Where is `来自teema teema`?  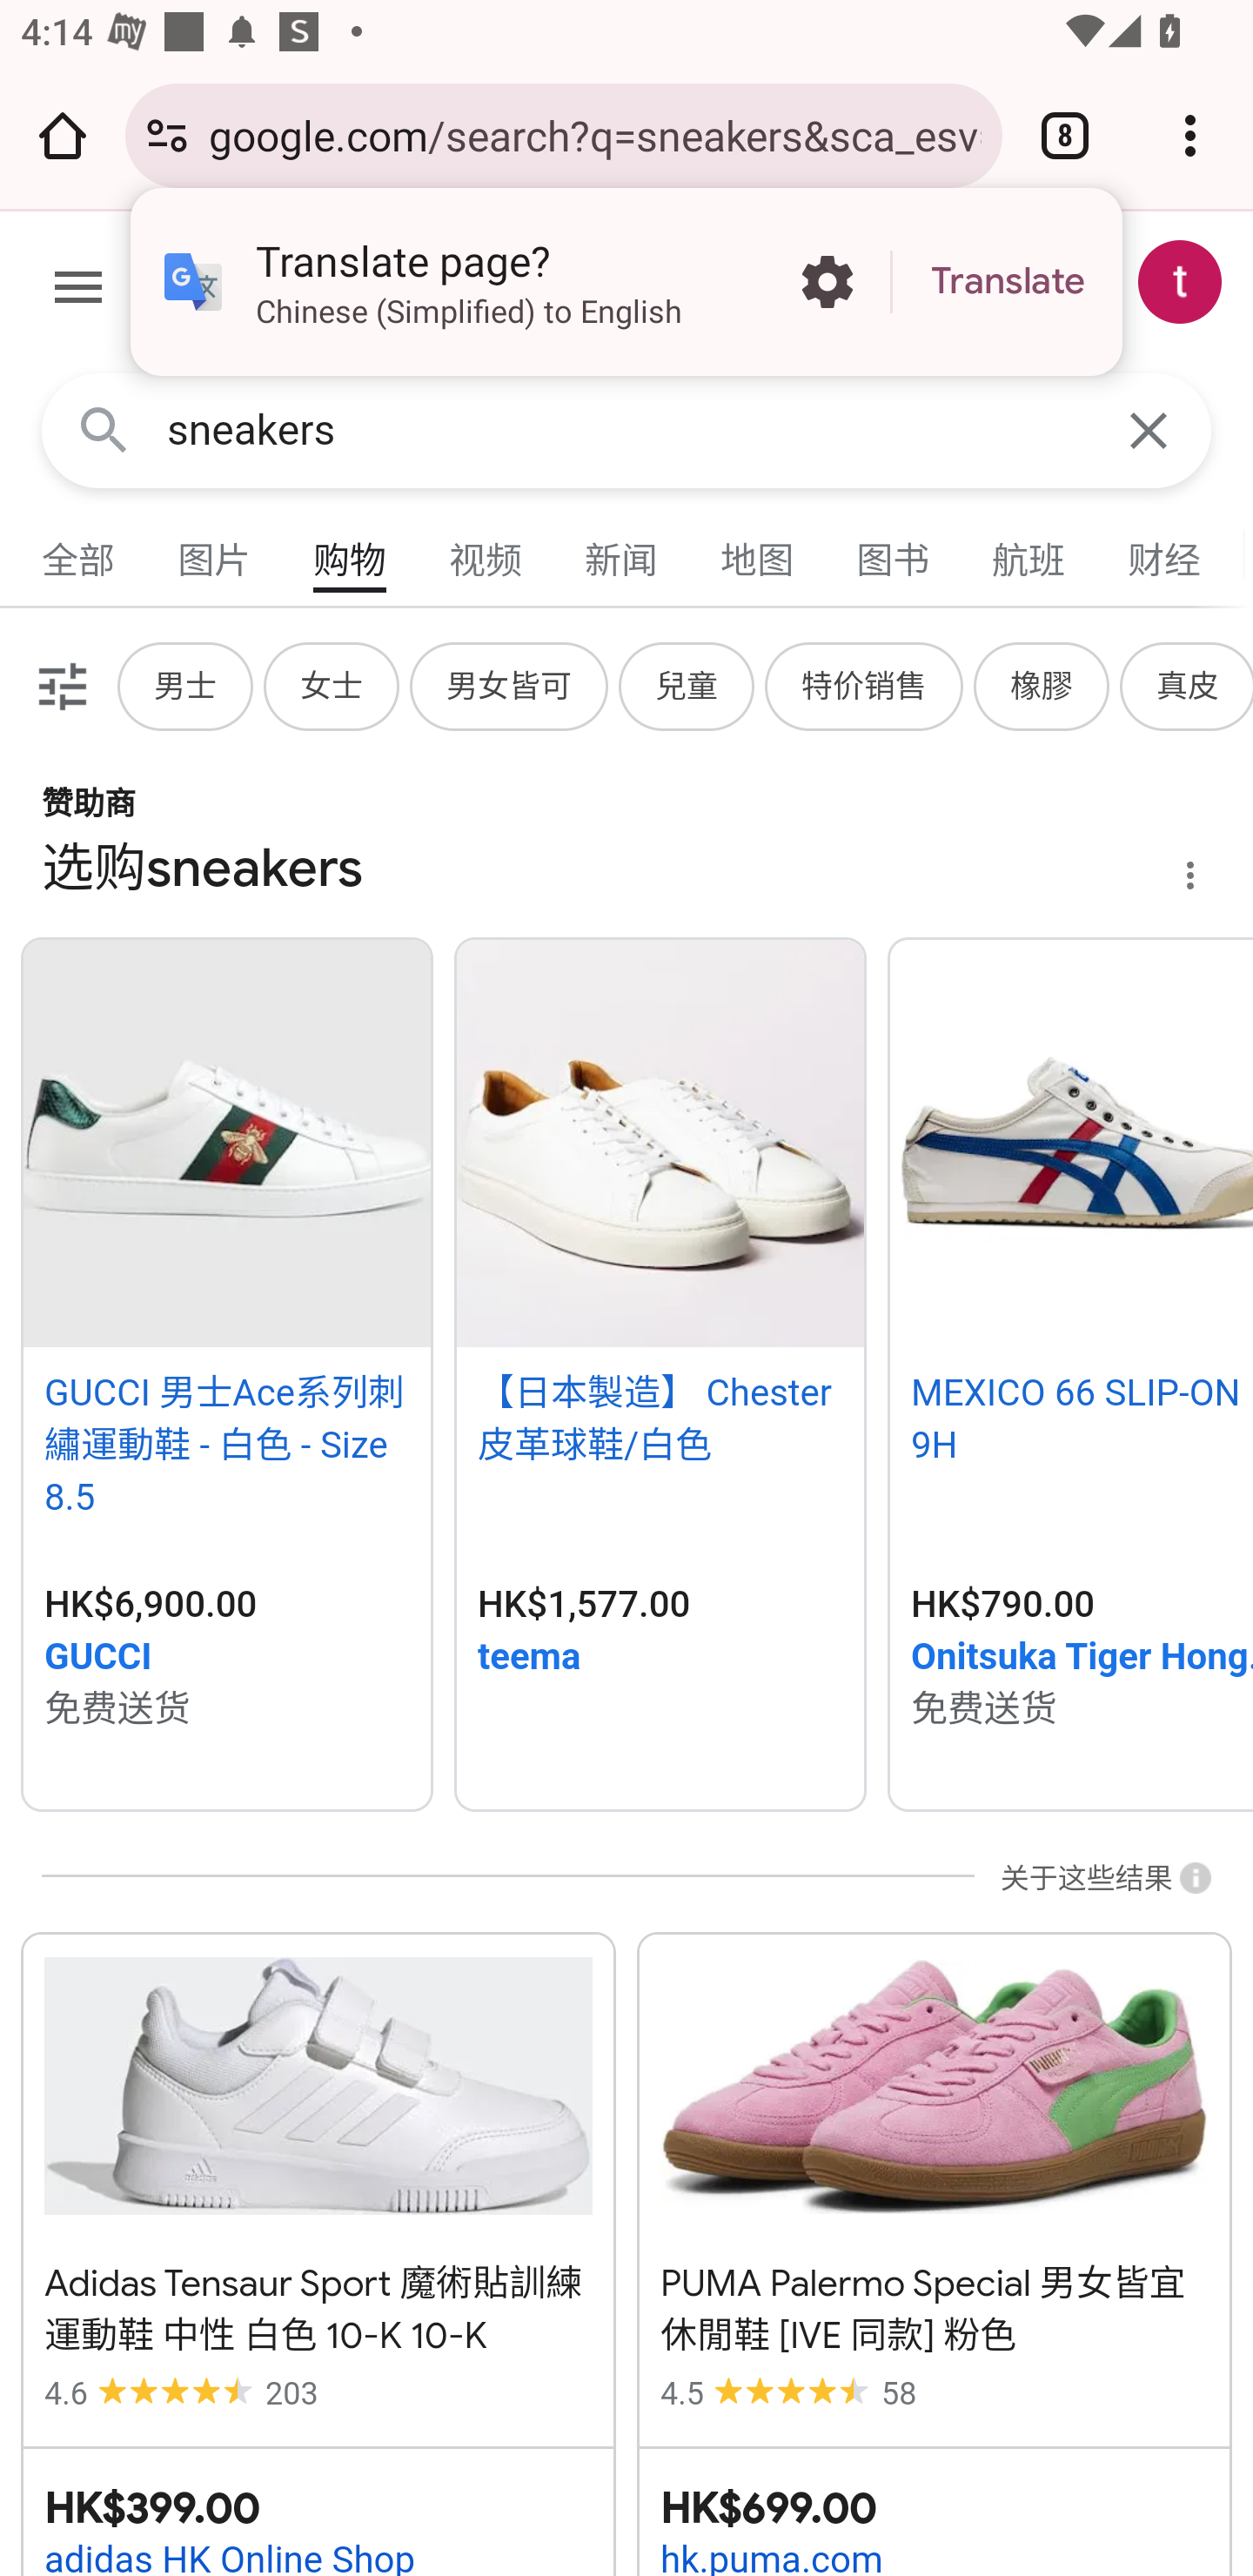
来自teema teema is located at coordinates (660, 1659).